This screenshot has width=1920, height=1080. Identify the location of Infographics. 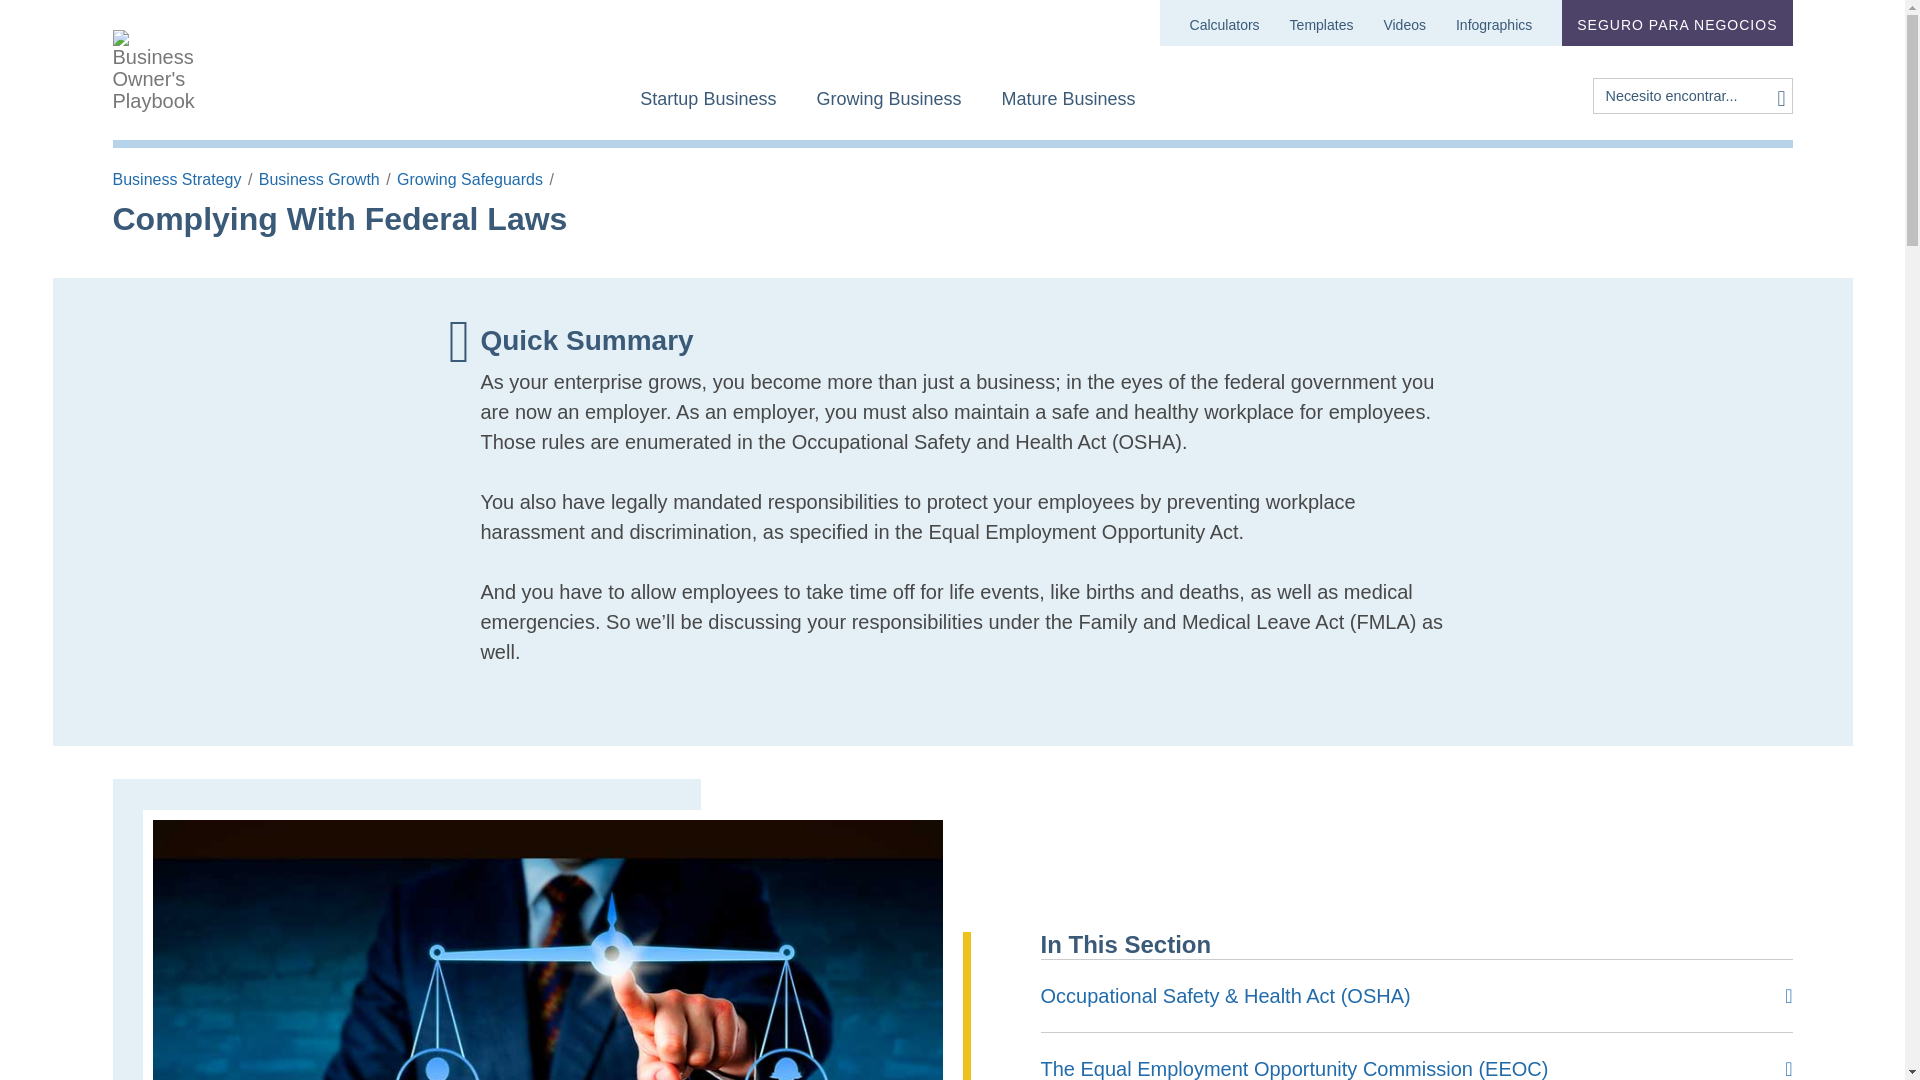
(1069, 108).